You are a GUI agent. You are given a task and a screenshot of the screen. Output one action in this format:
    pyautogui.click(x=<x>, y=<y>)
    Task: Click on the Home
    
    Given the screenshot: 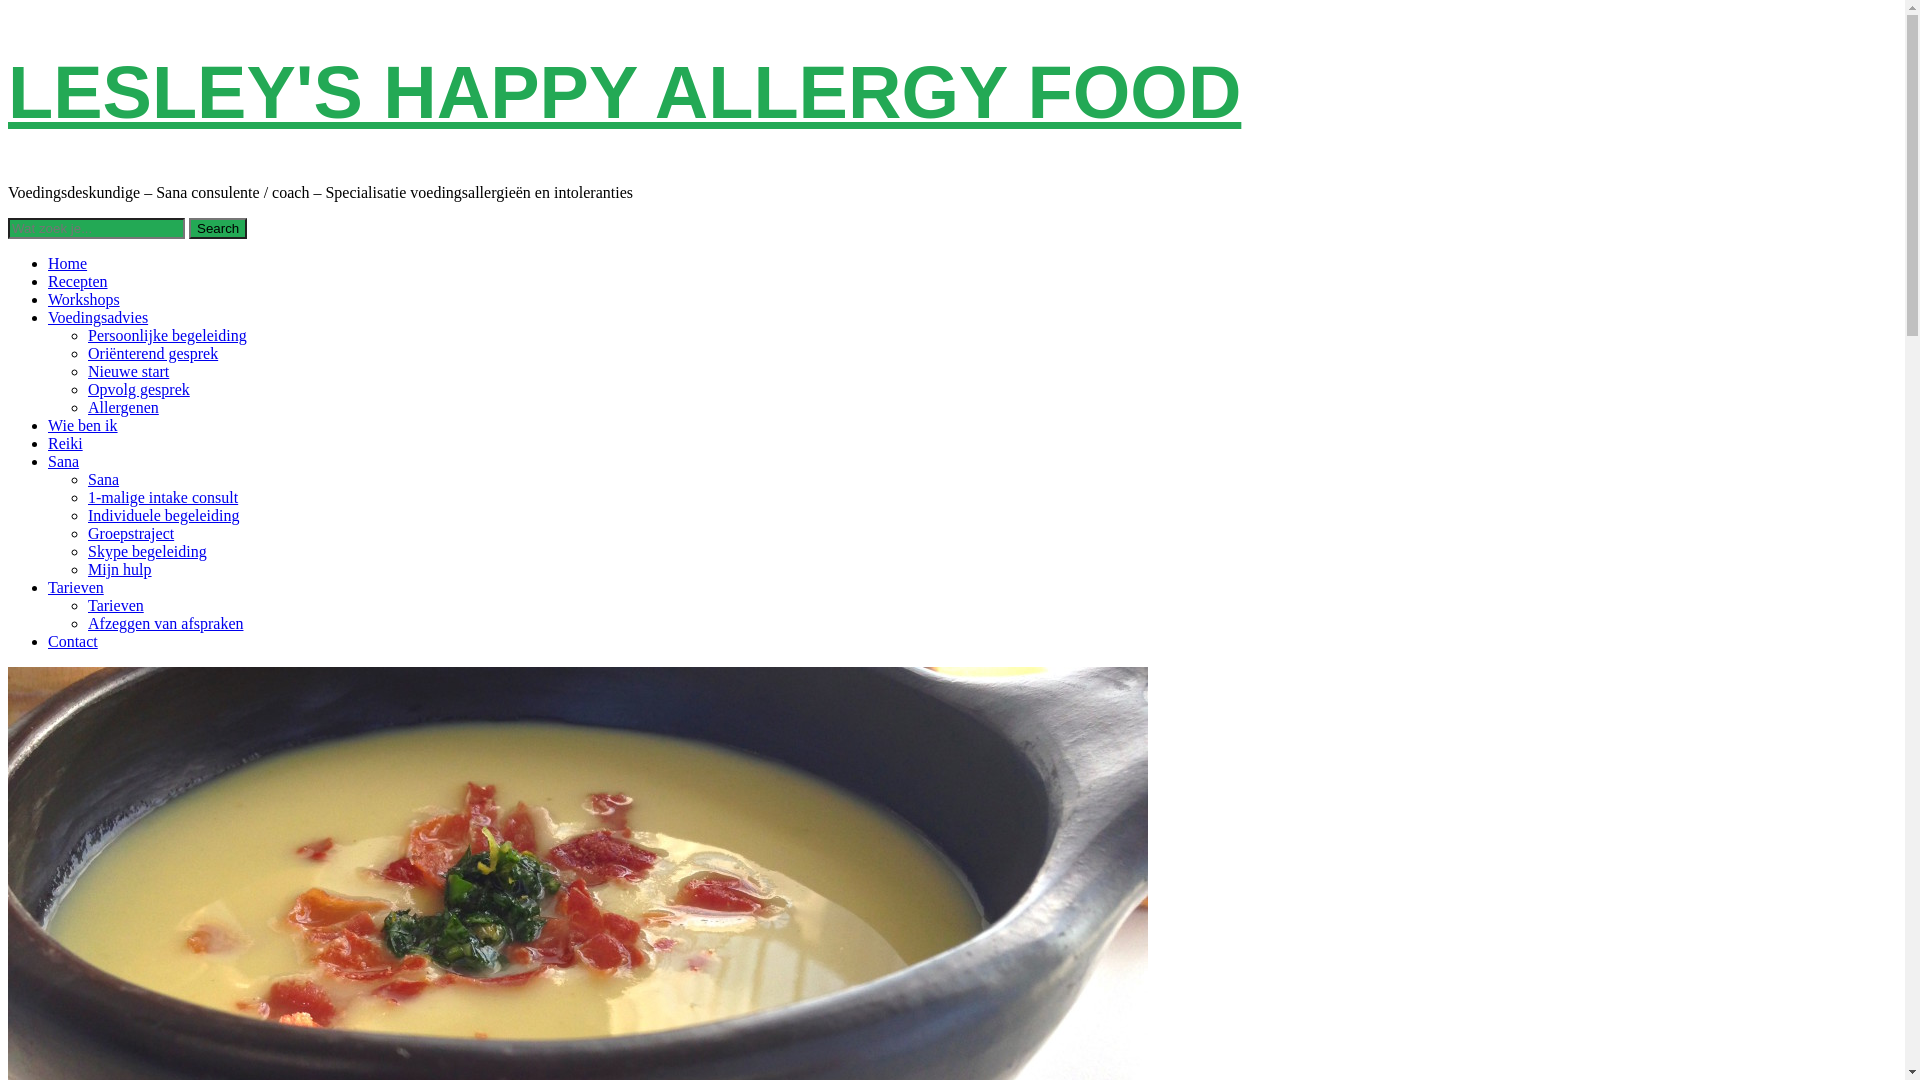 What is the action you would take?
    pyautogui.click(x=68, y=264)
    